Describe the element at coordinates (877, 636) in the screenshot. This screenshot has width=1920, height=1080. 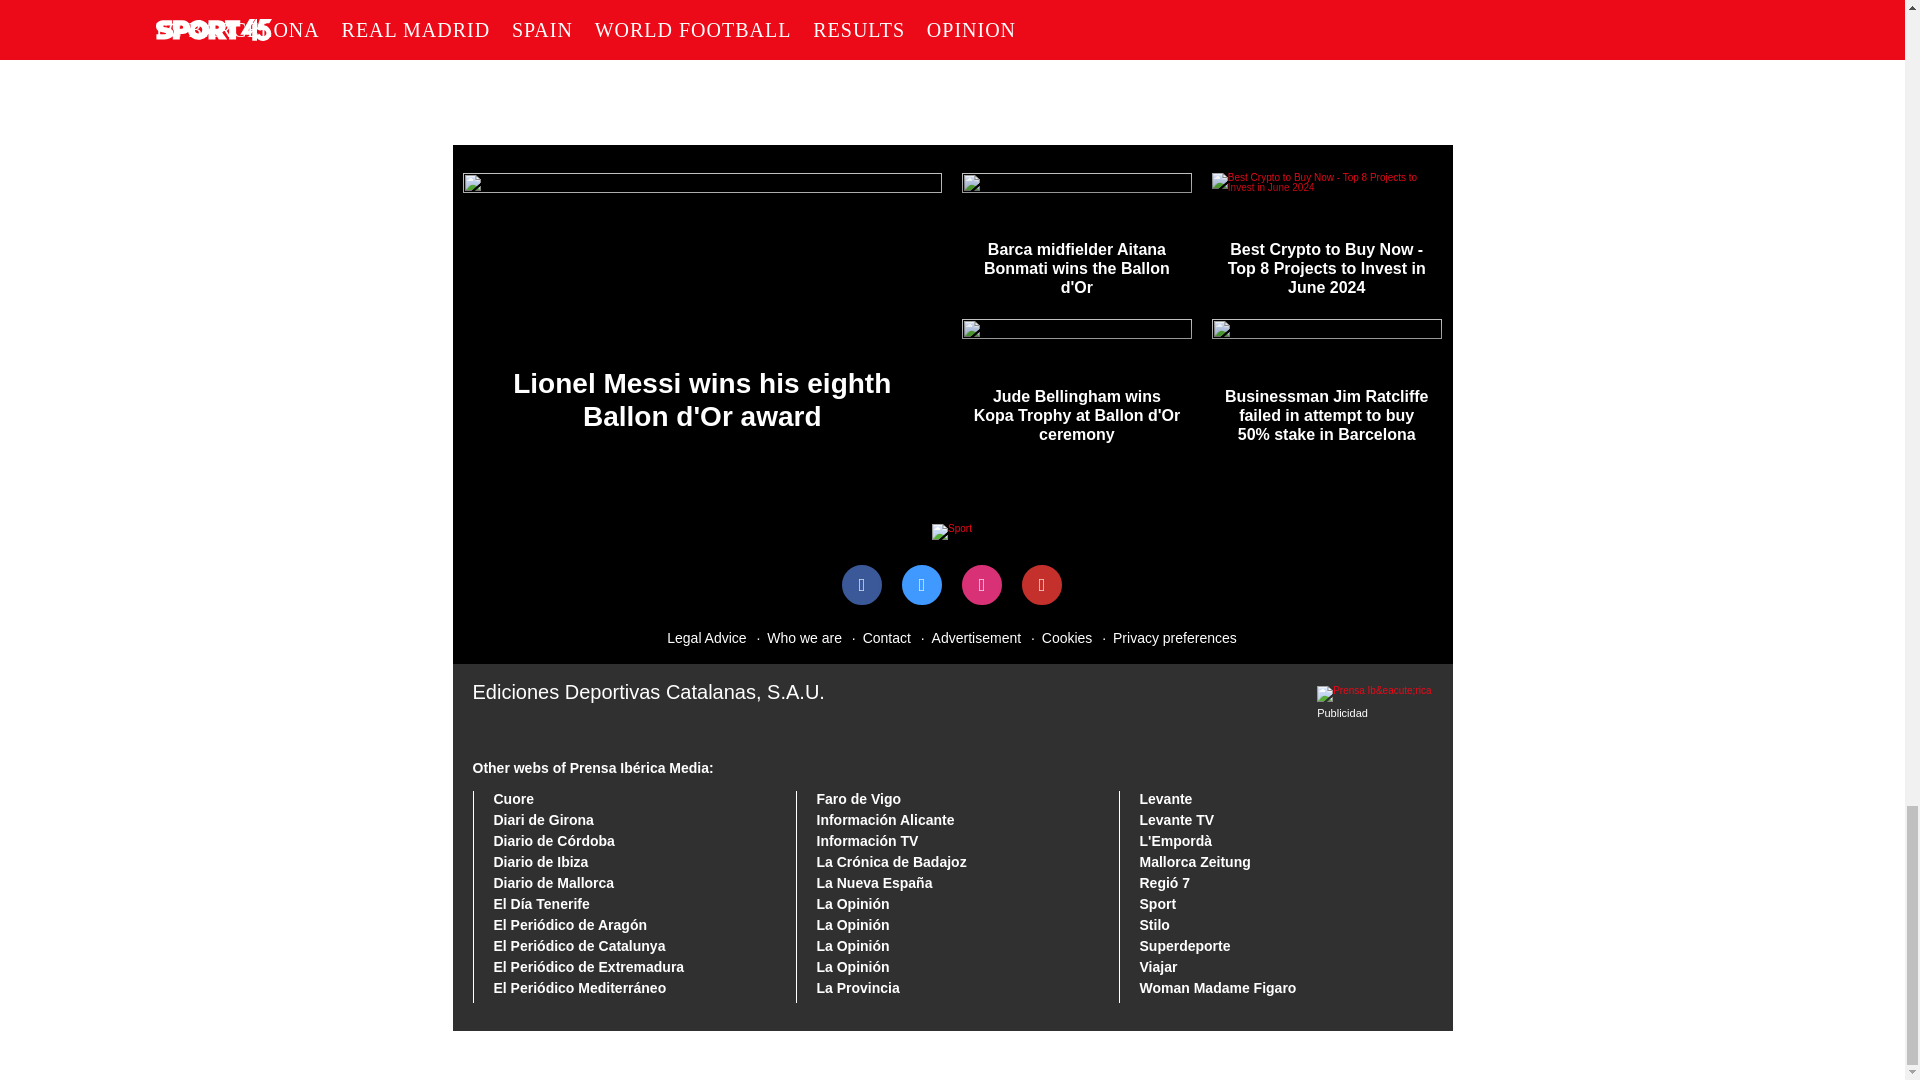
I see `Contact` at that location.